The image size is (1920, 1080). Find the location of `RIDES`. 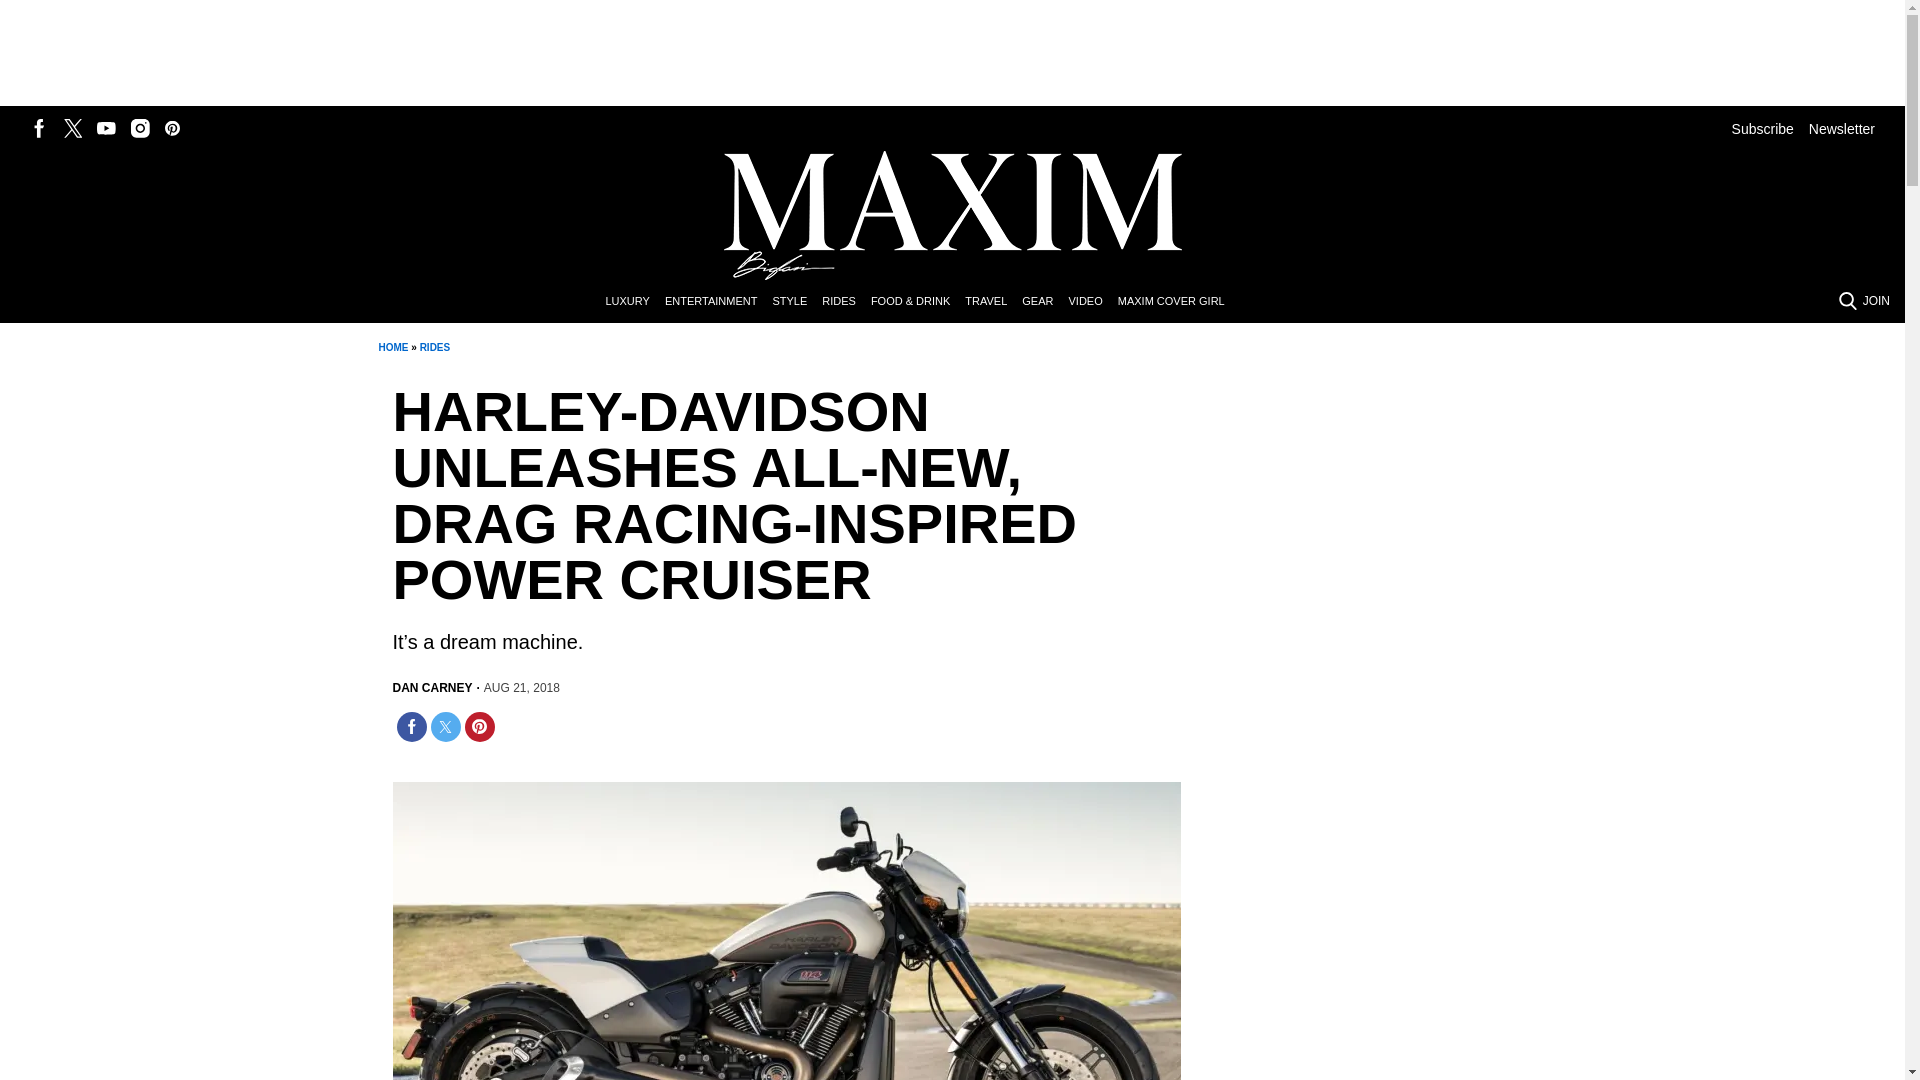

RIDES is located at coordinates (846, 302).